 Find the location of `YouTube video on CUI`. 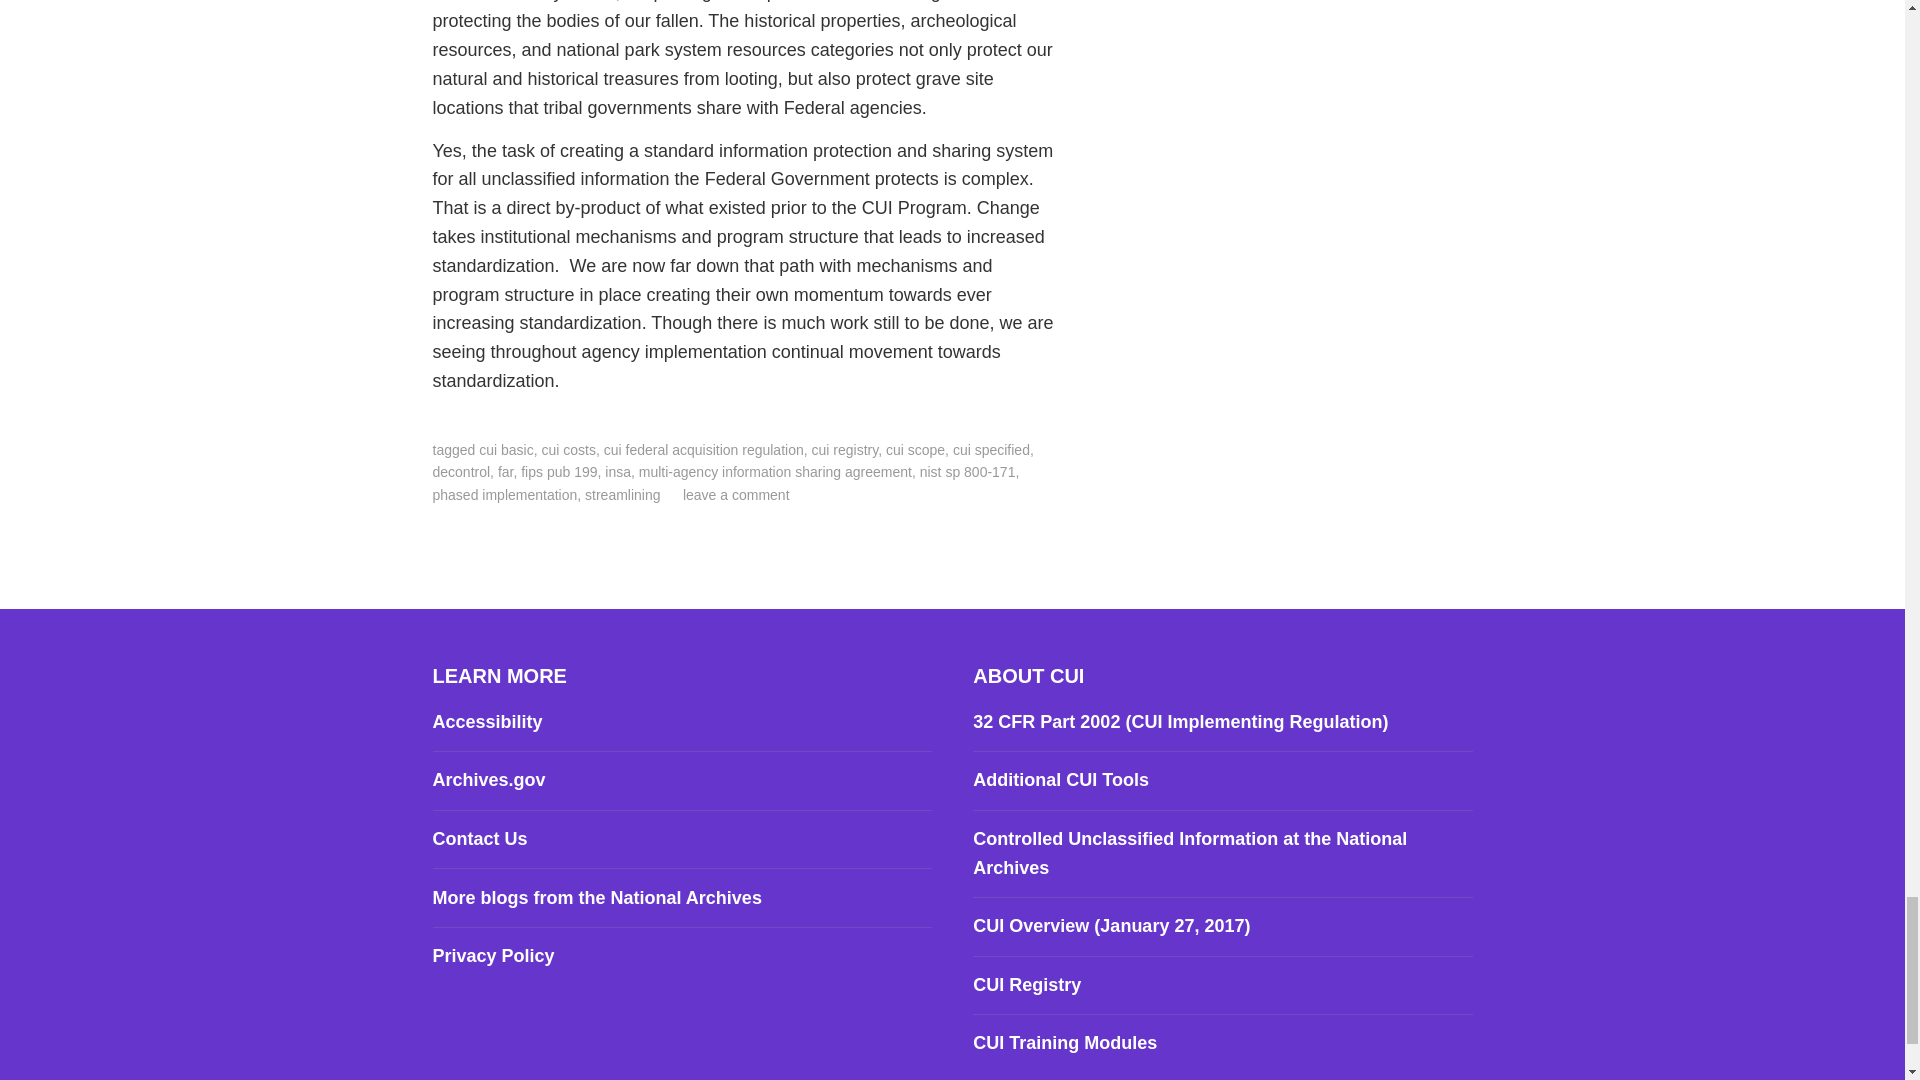

YouTube video on CUI is located at coordinates (1111, 926).